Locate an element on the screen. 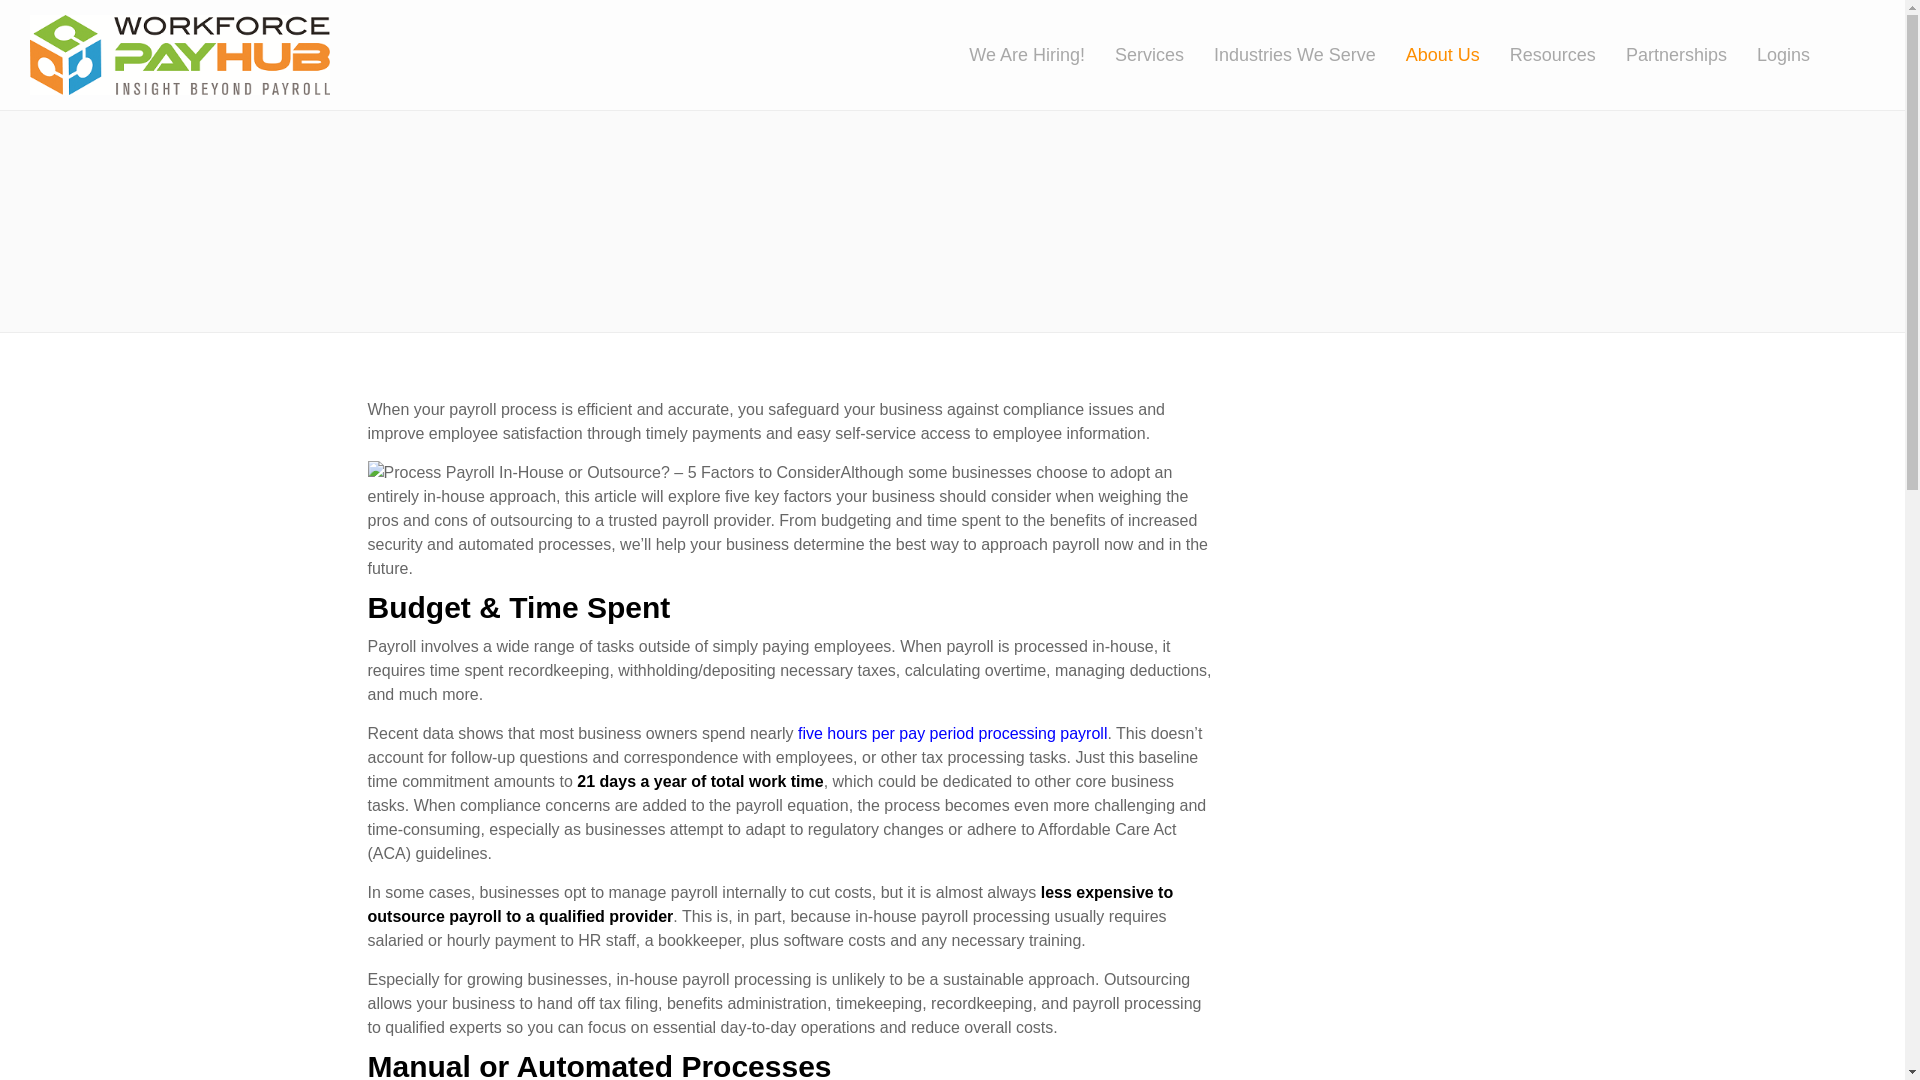  26cce76f-eb31-4f69-a0ee-499e40bf6a68 is located at coordinates (180, 55).